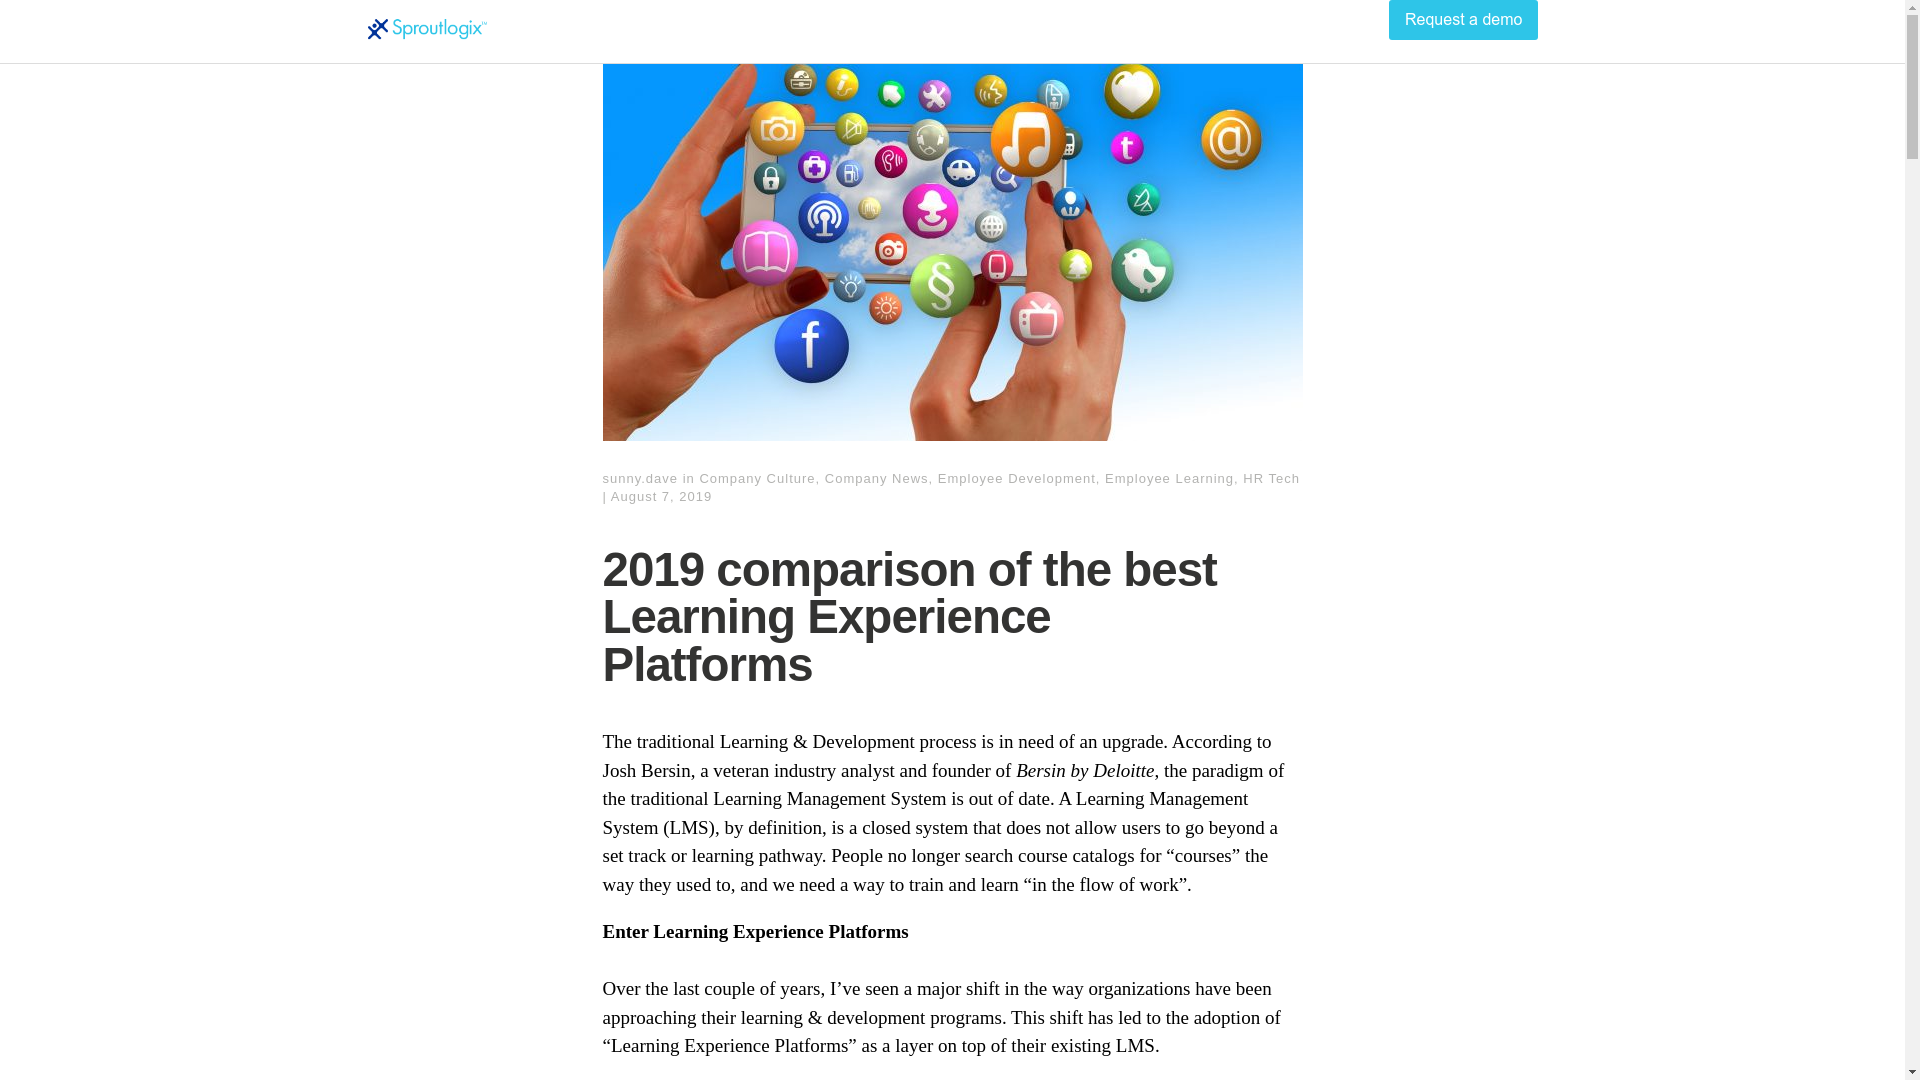 The image size is (1920, 1080). I want to click on View all posts by sunny.dave, so click(640, 476).